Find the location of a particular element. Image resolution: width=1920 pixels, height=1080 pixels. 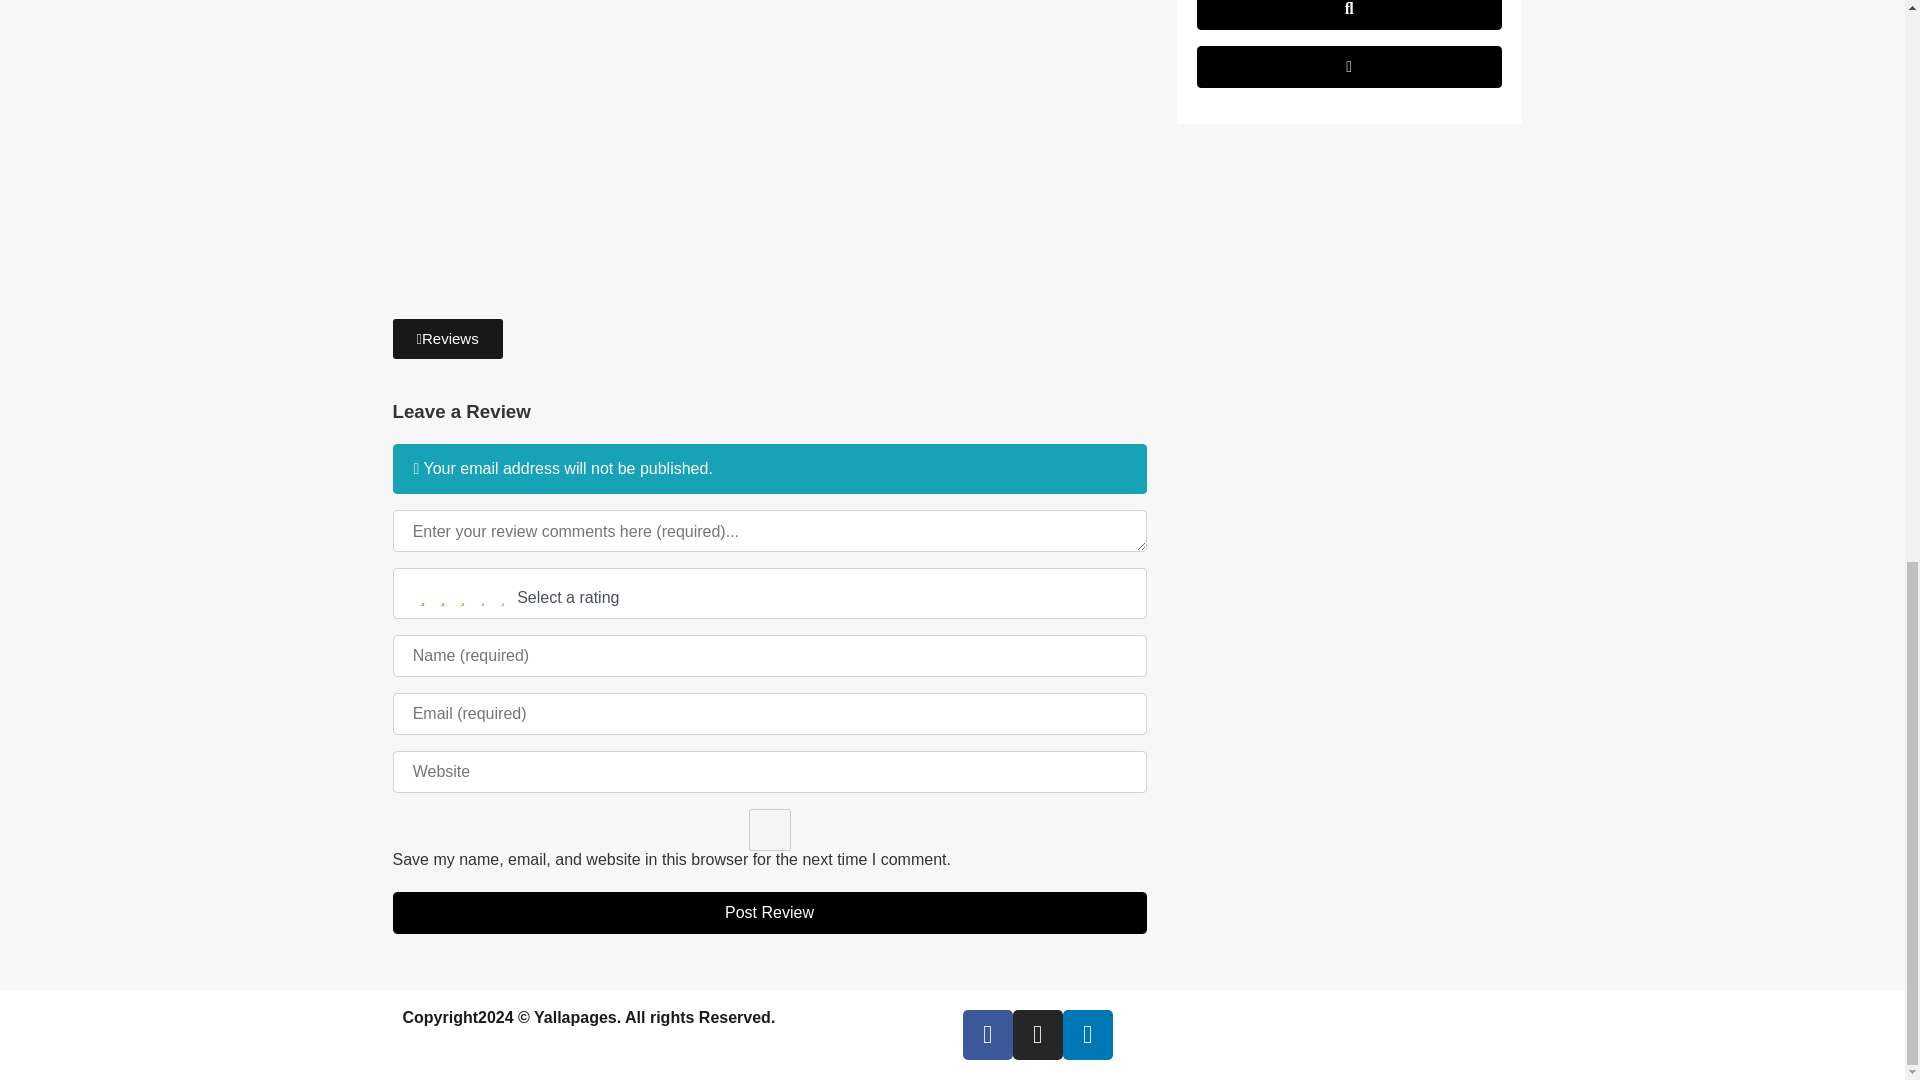

Advanced Filters is located at coordinates (1348, 66).